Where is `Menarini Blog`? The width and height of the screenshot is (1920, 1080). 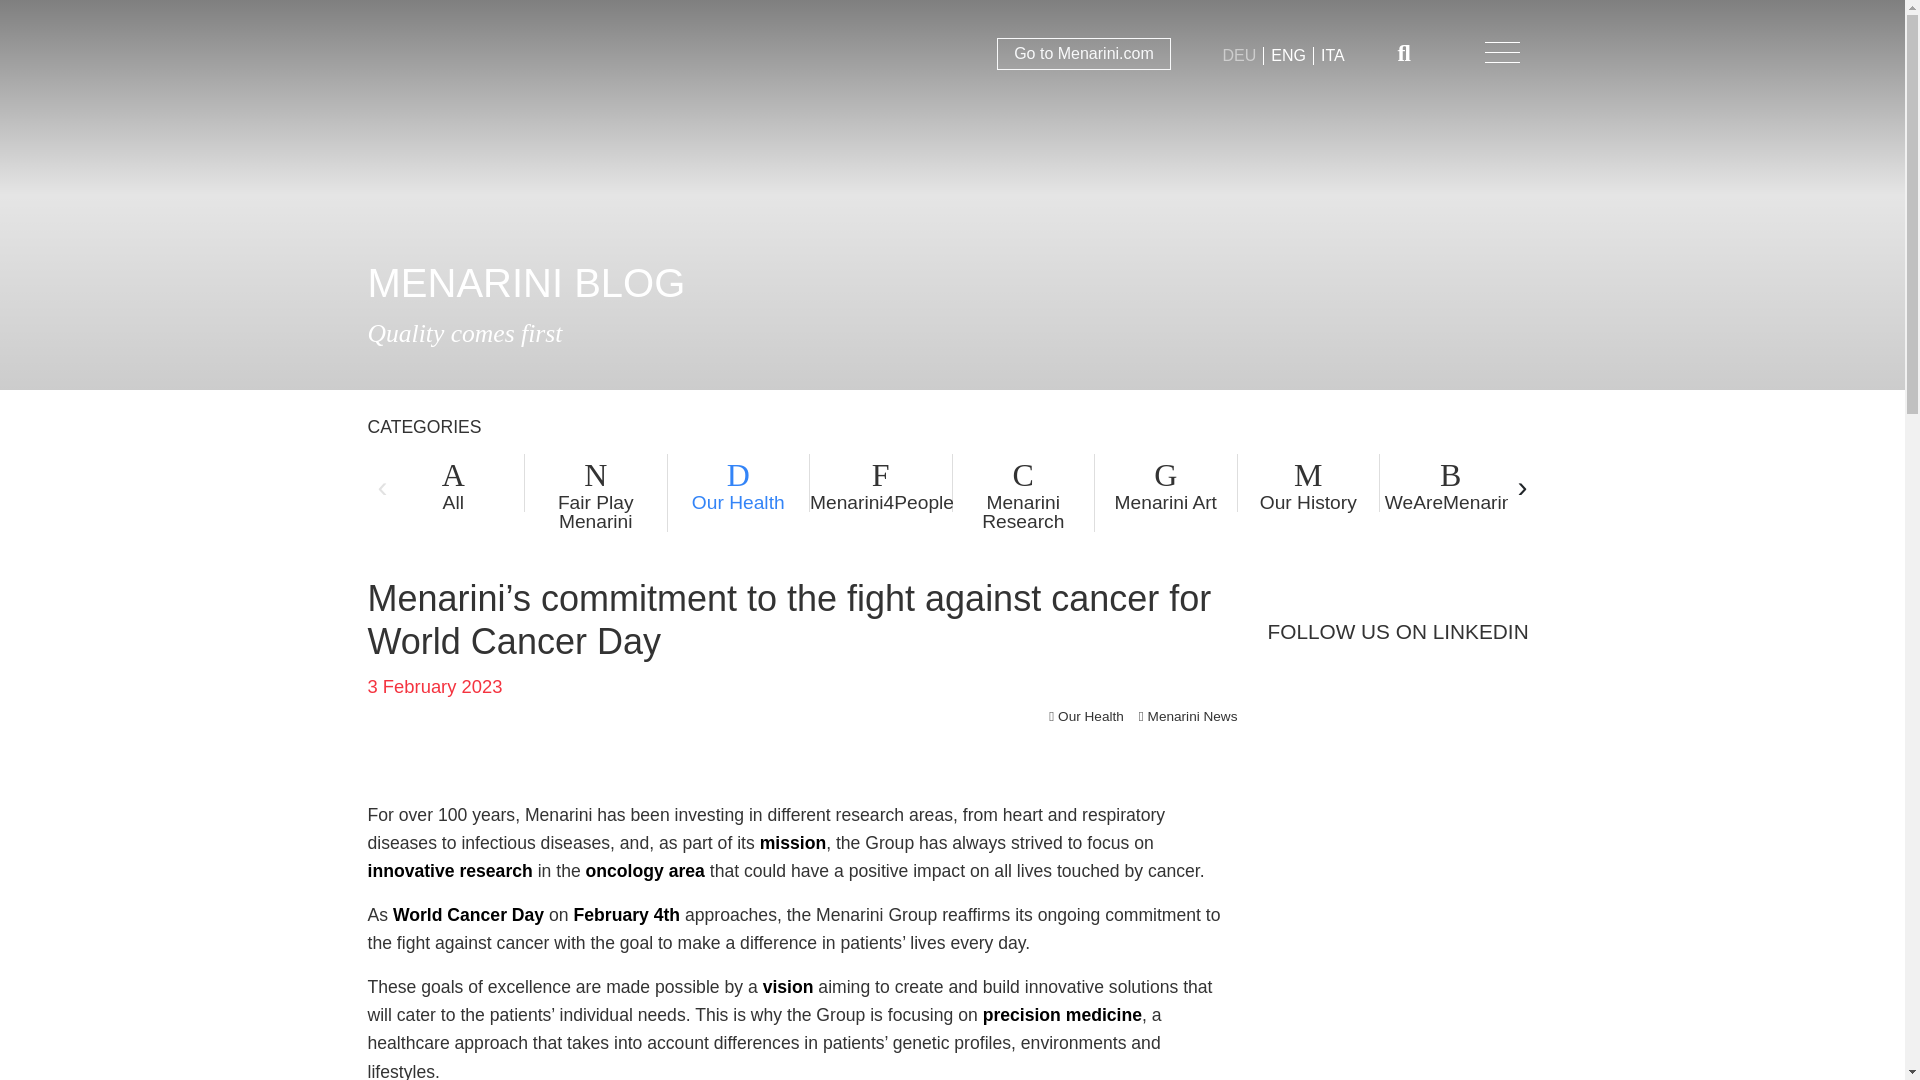 Menarini Blog is located at coordinates (443, 52).